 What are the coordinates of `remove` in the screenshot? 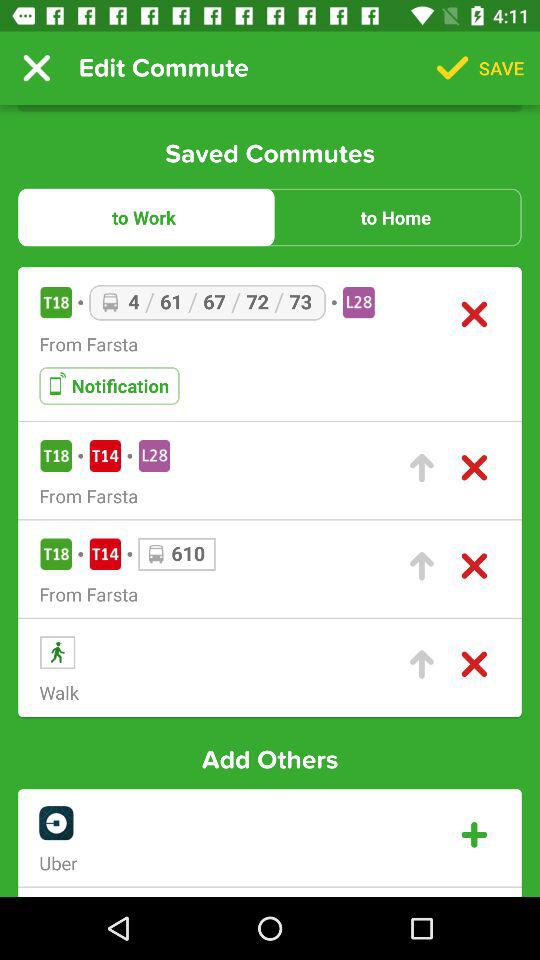 It's located at (474, 664).